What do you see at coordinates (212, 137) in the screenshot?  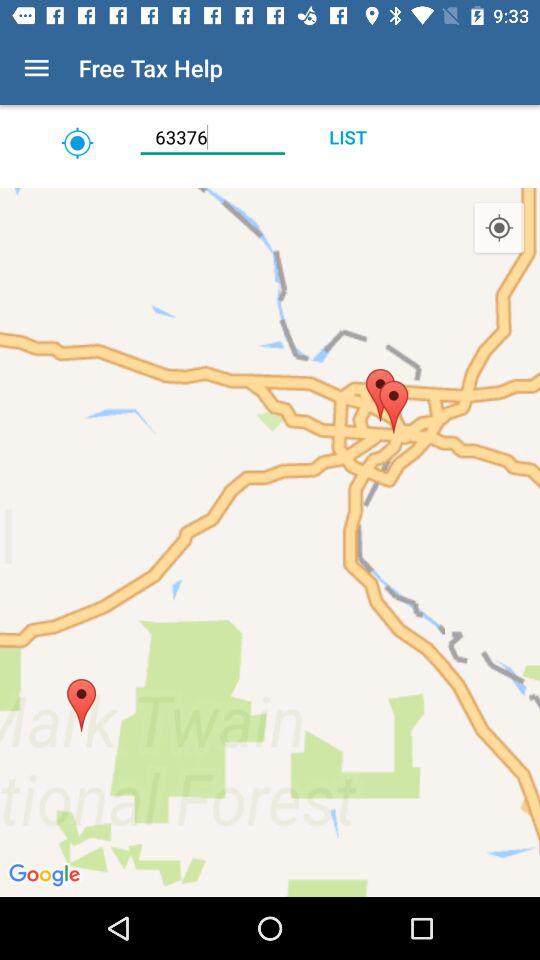 I see `click the 63376 icon` at bounding box center [212, 137].